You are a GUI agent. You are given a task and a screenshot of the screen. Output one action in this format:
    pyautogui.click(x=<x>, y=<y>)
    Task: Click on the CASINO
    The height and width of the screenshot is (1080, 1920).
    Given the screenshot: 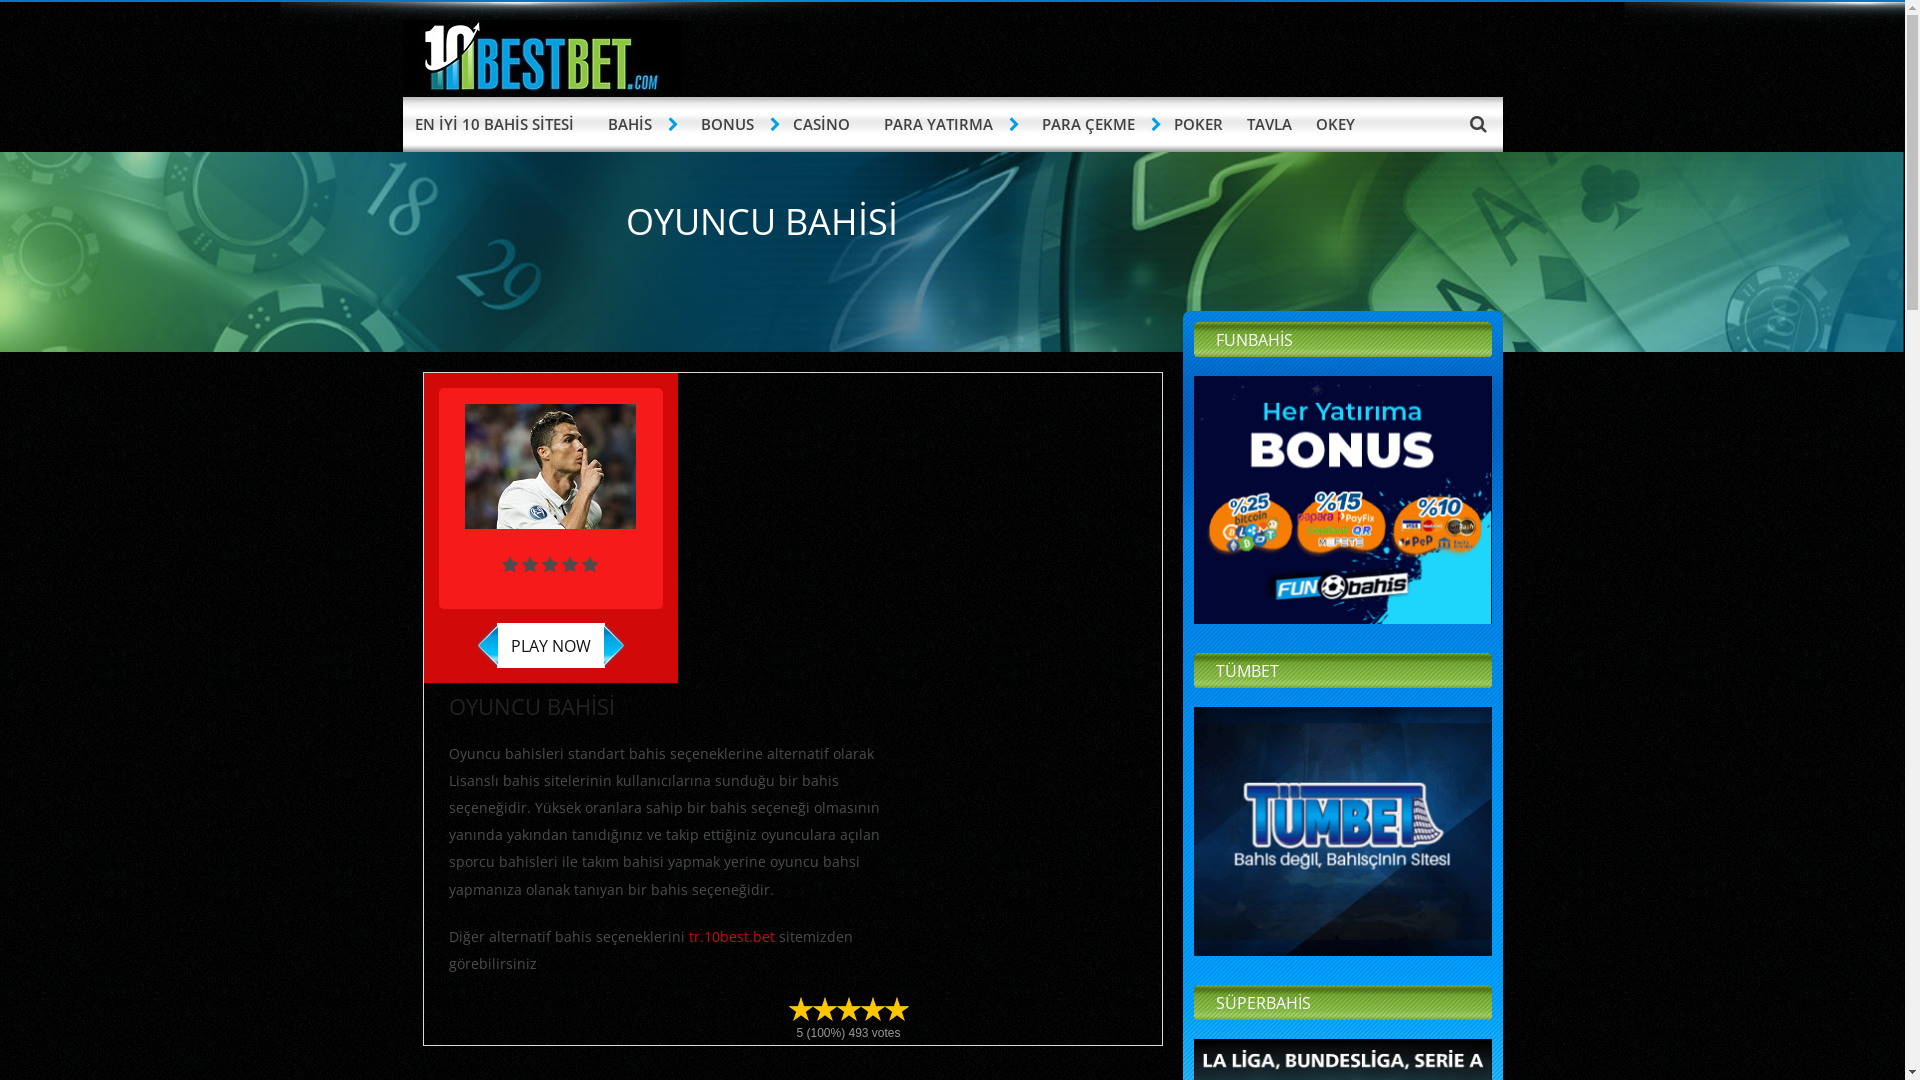 What is the action you would take?
    pyautogui.click(x=820, y=124)
    